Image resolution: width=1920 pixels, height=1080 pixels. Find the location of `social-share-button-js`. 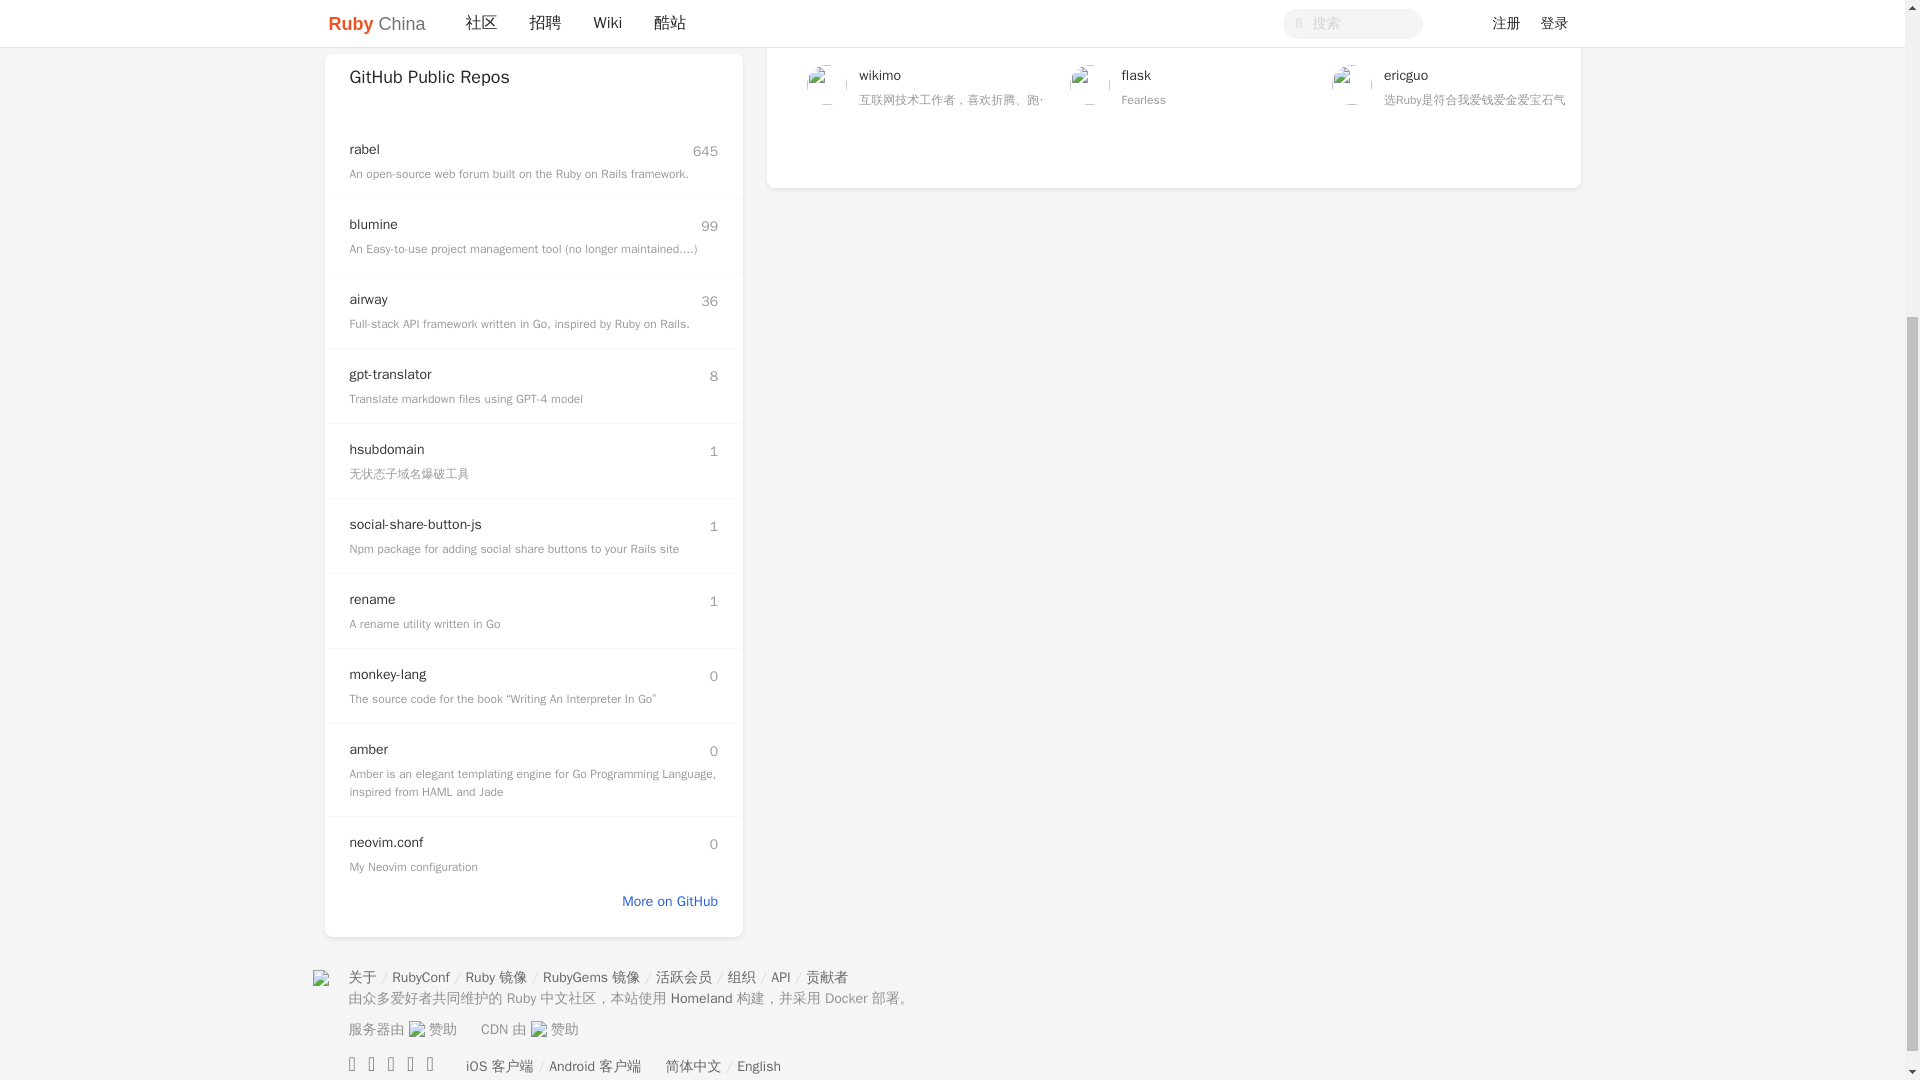

social-share-button-js is located at coordinates (415, 524).